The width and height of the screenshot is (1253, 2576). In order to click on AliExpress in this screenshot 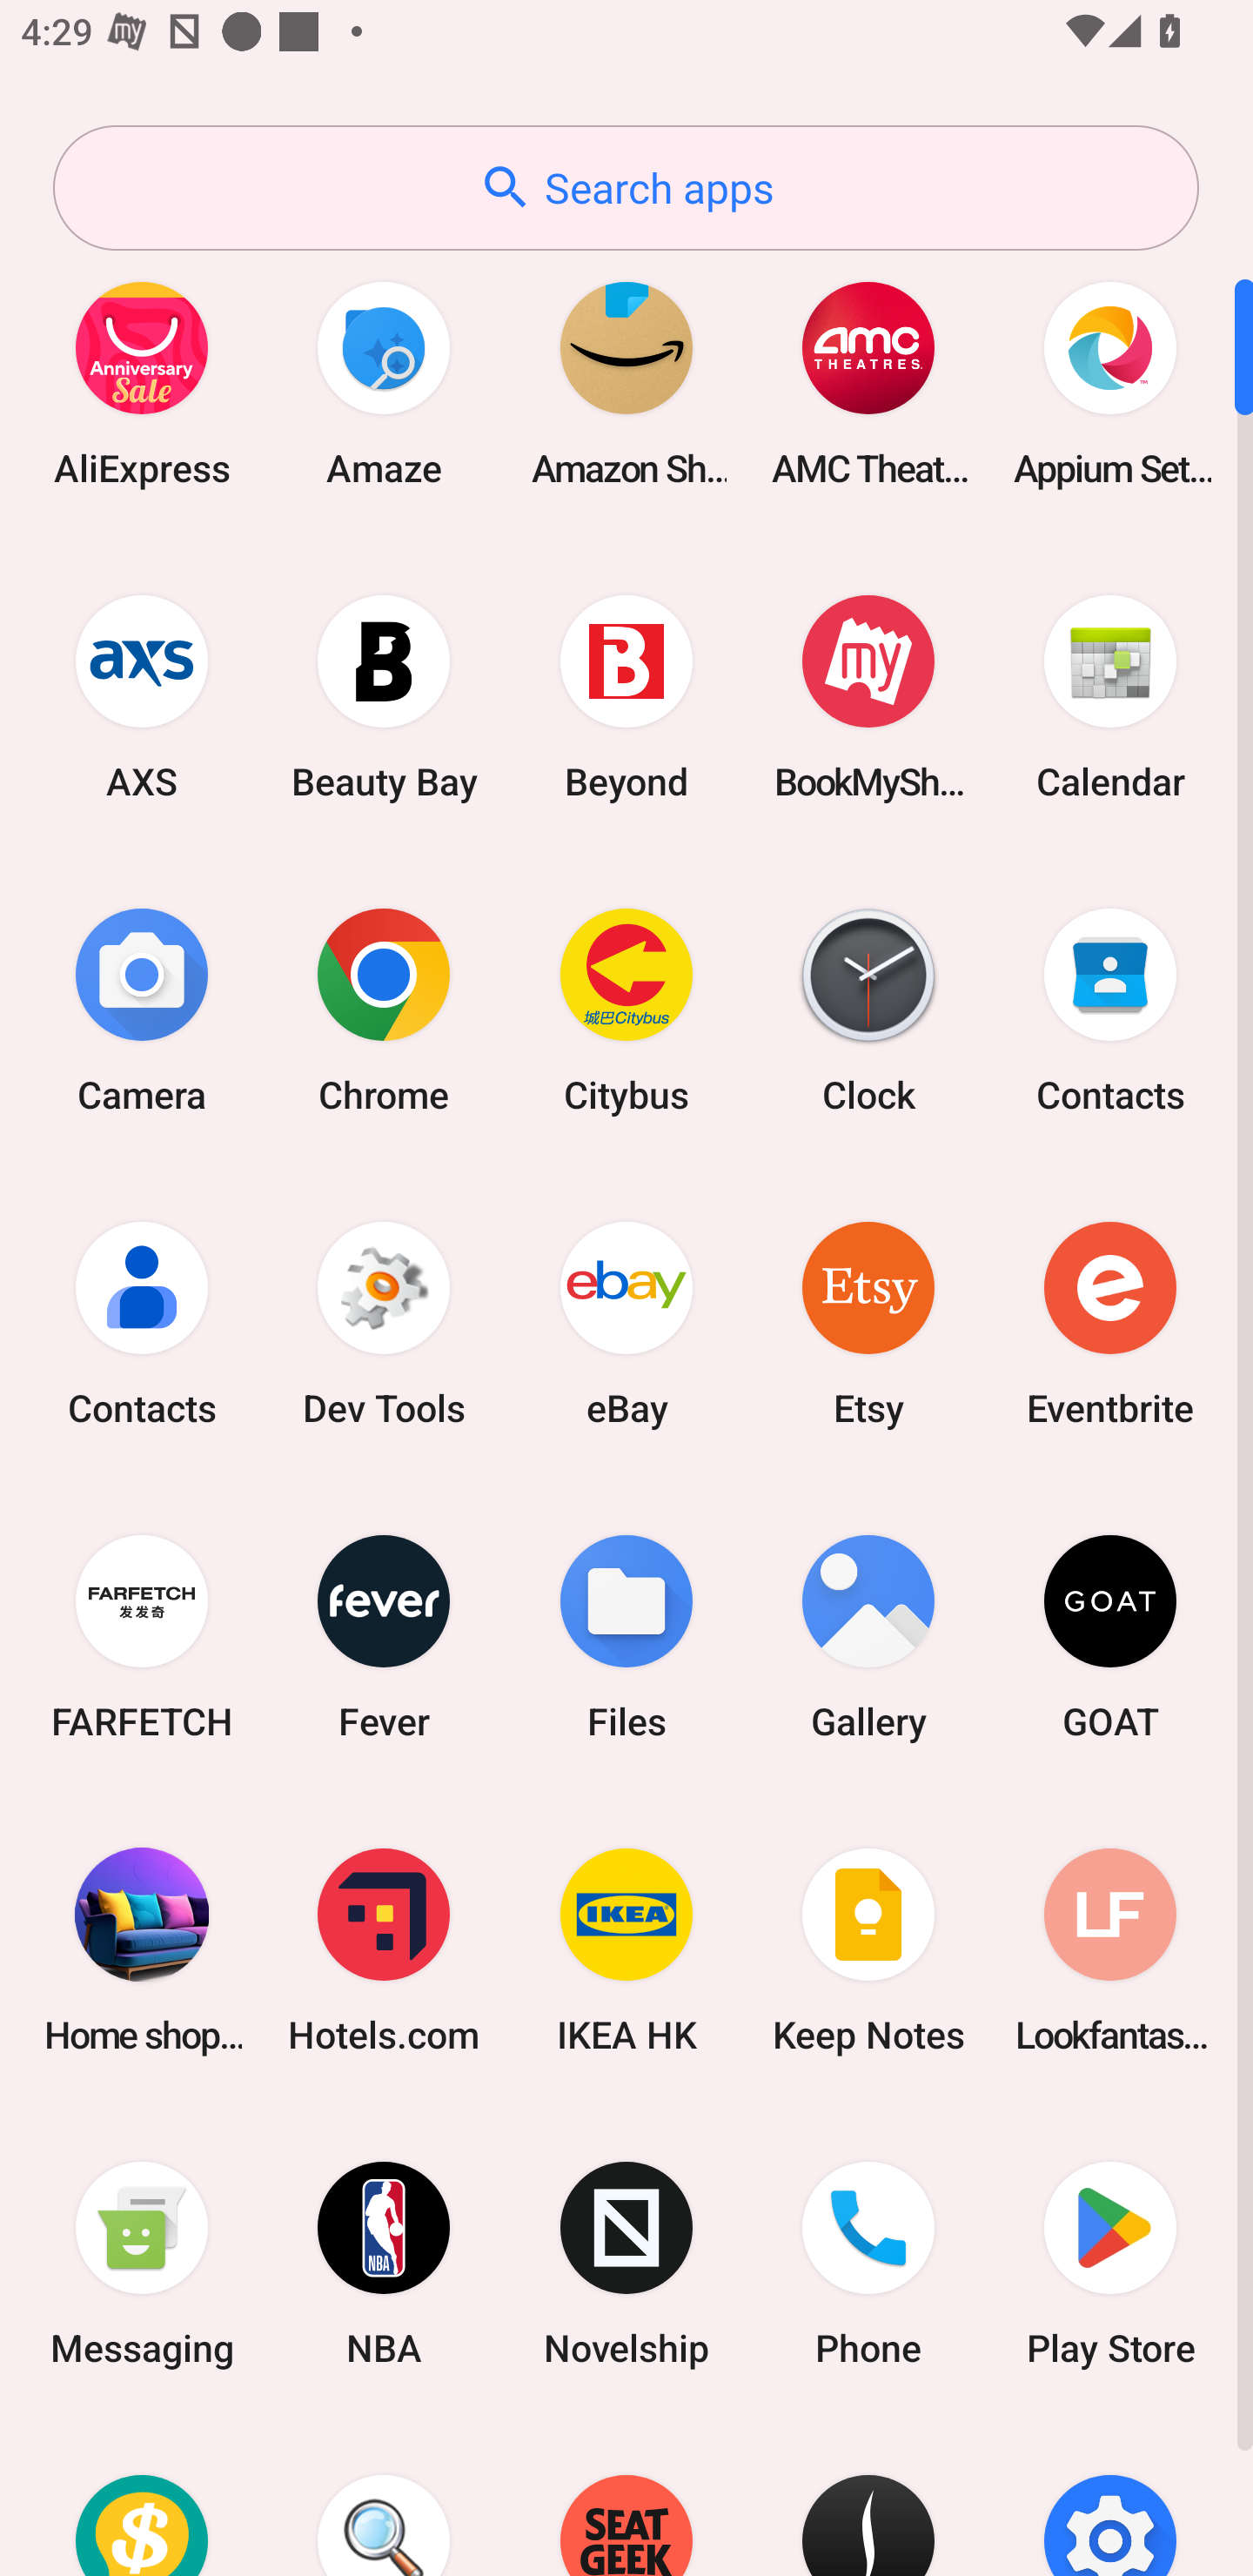, I will do `click(142, 383)`.